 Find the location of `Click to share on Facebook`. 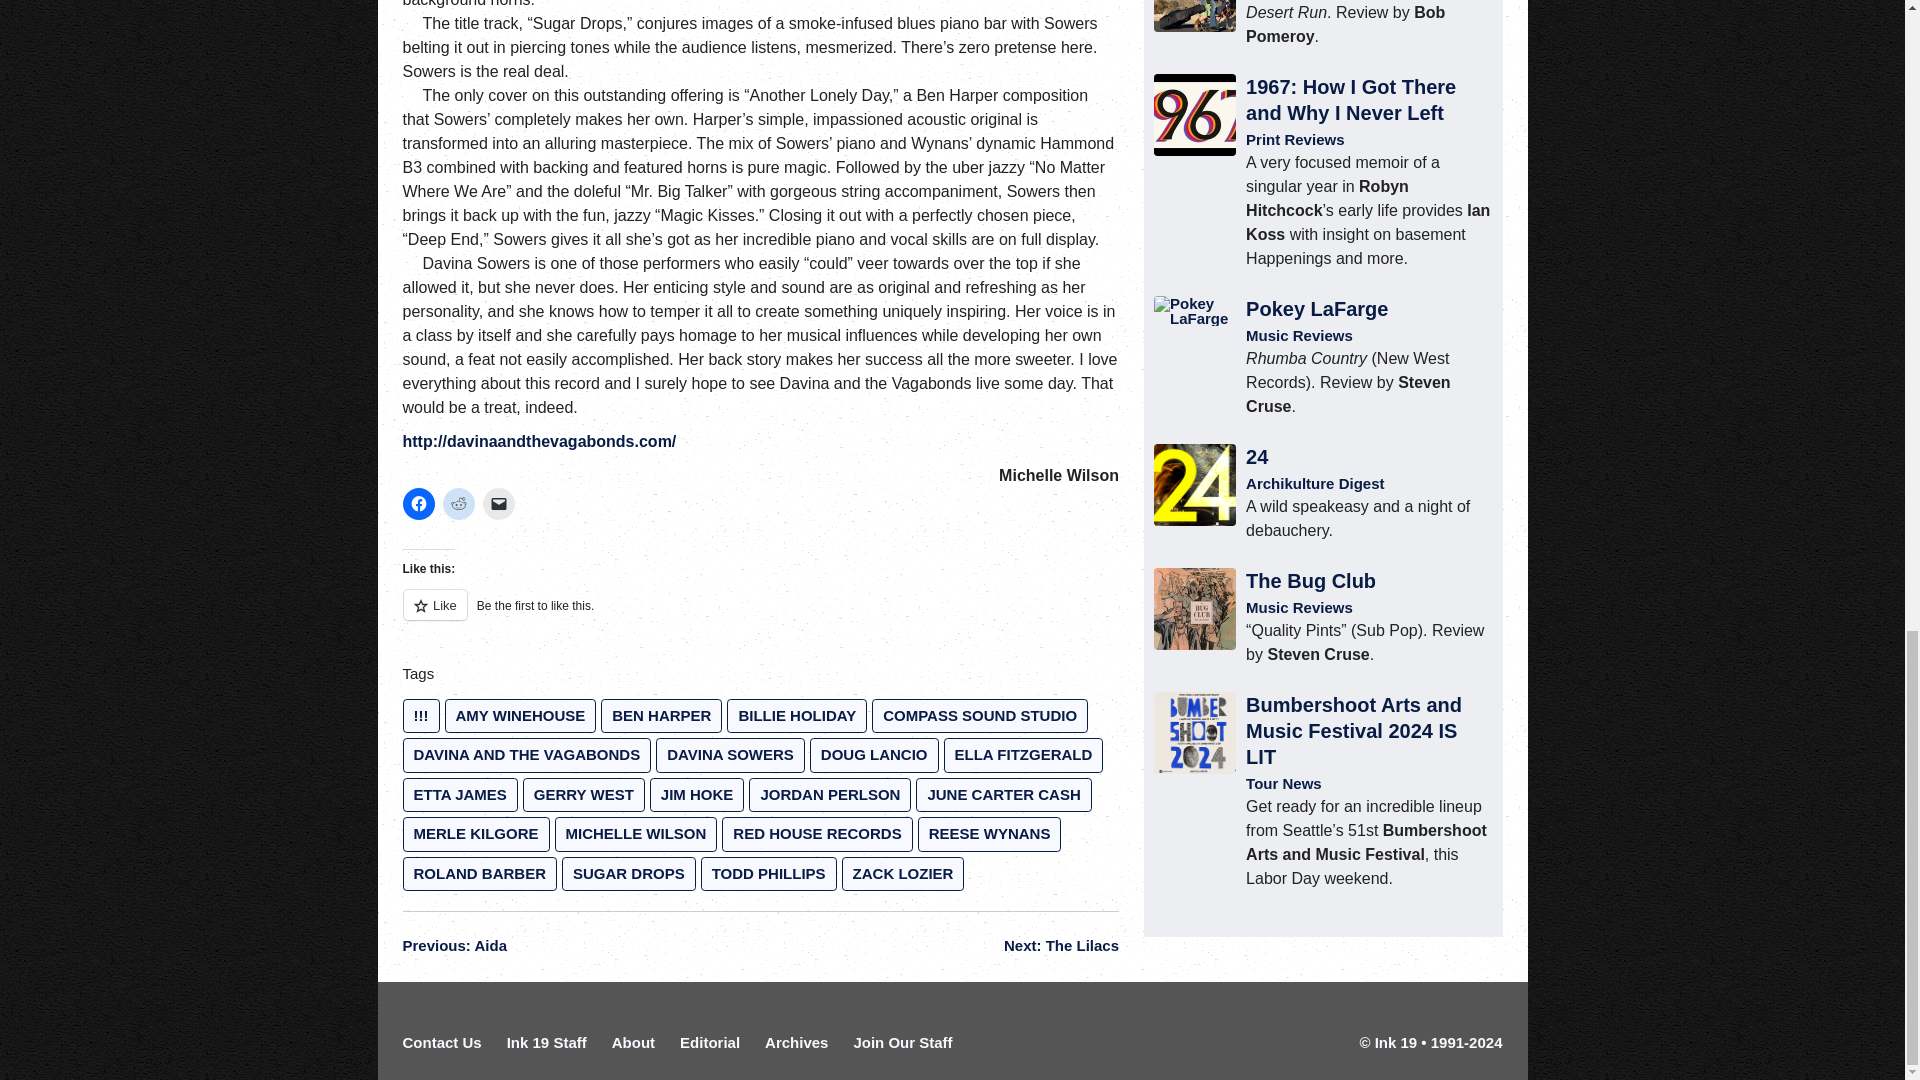

Click to share on Facebook is located at coordinates (417, 504).